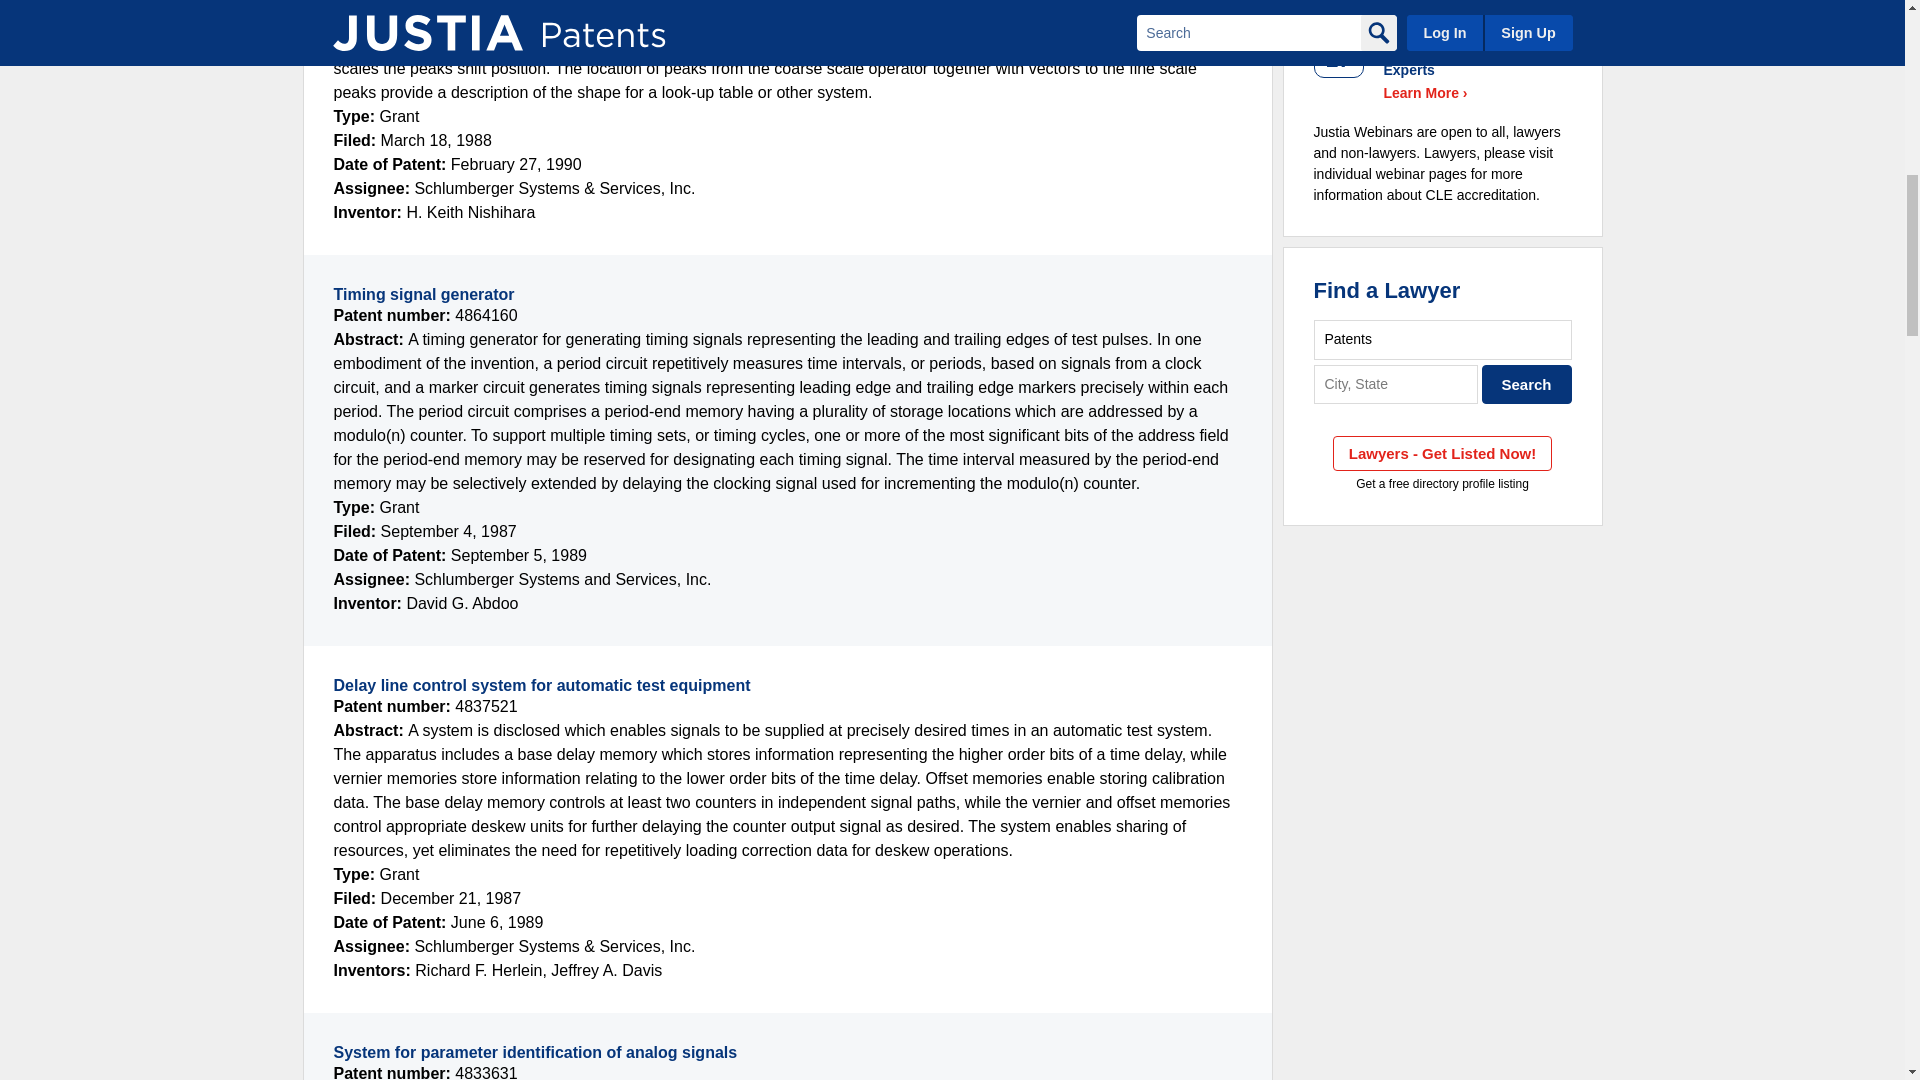 Image resolution: width=1920 pixels, height=1080 pixels. What do you see at coordinates (1442, 338) in the screenshot?
I see `Patents` at bounding box center [1442, 338].